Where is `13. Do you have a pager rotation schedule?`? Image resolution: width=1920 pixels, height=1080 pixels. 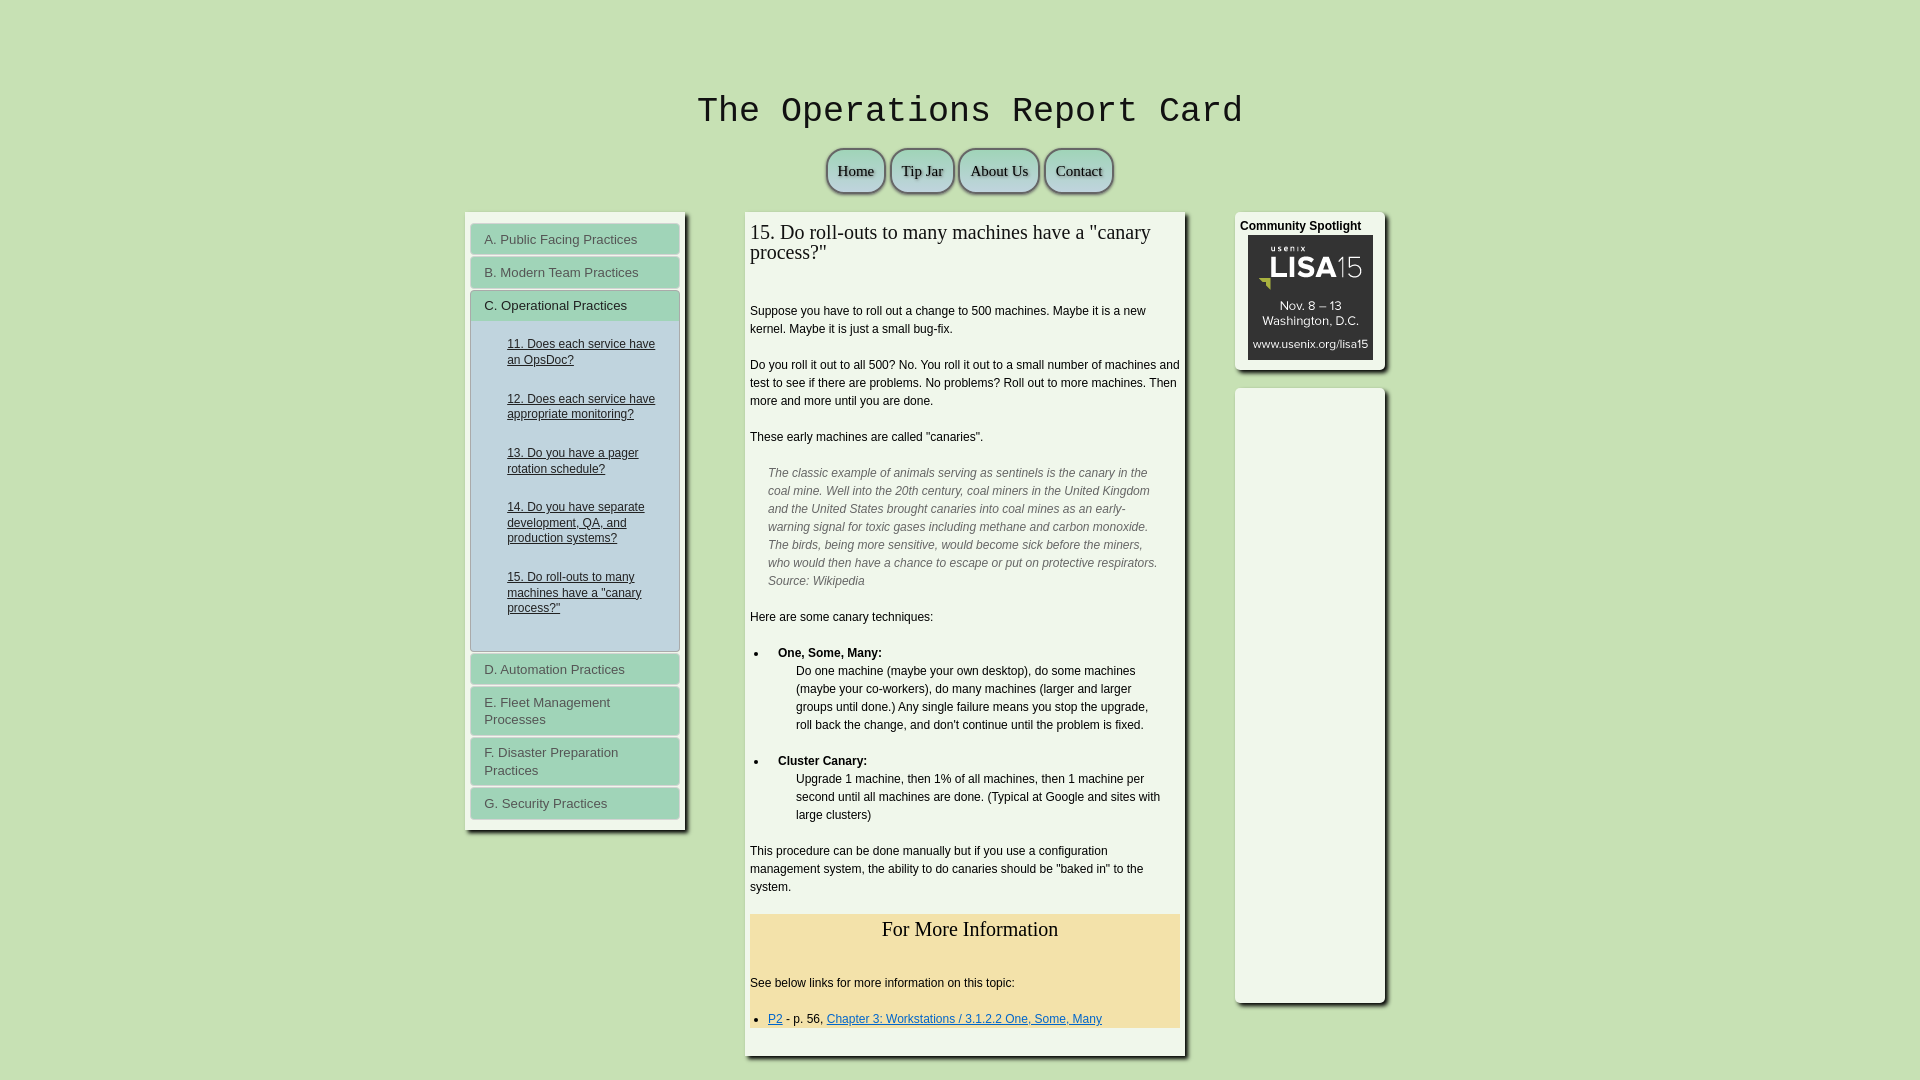
13. Do you have a pager rotation schedule? is located at coordinates (574, 468).